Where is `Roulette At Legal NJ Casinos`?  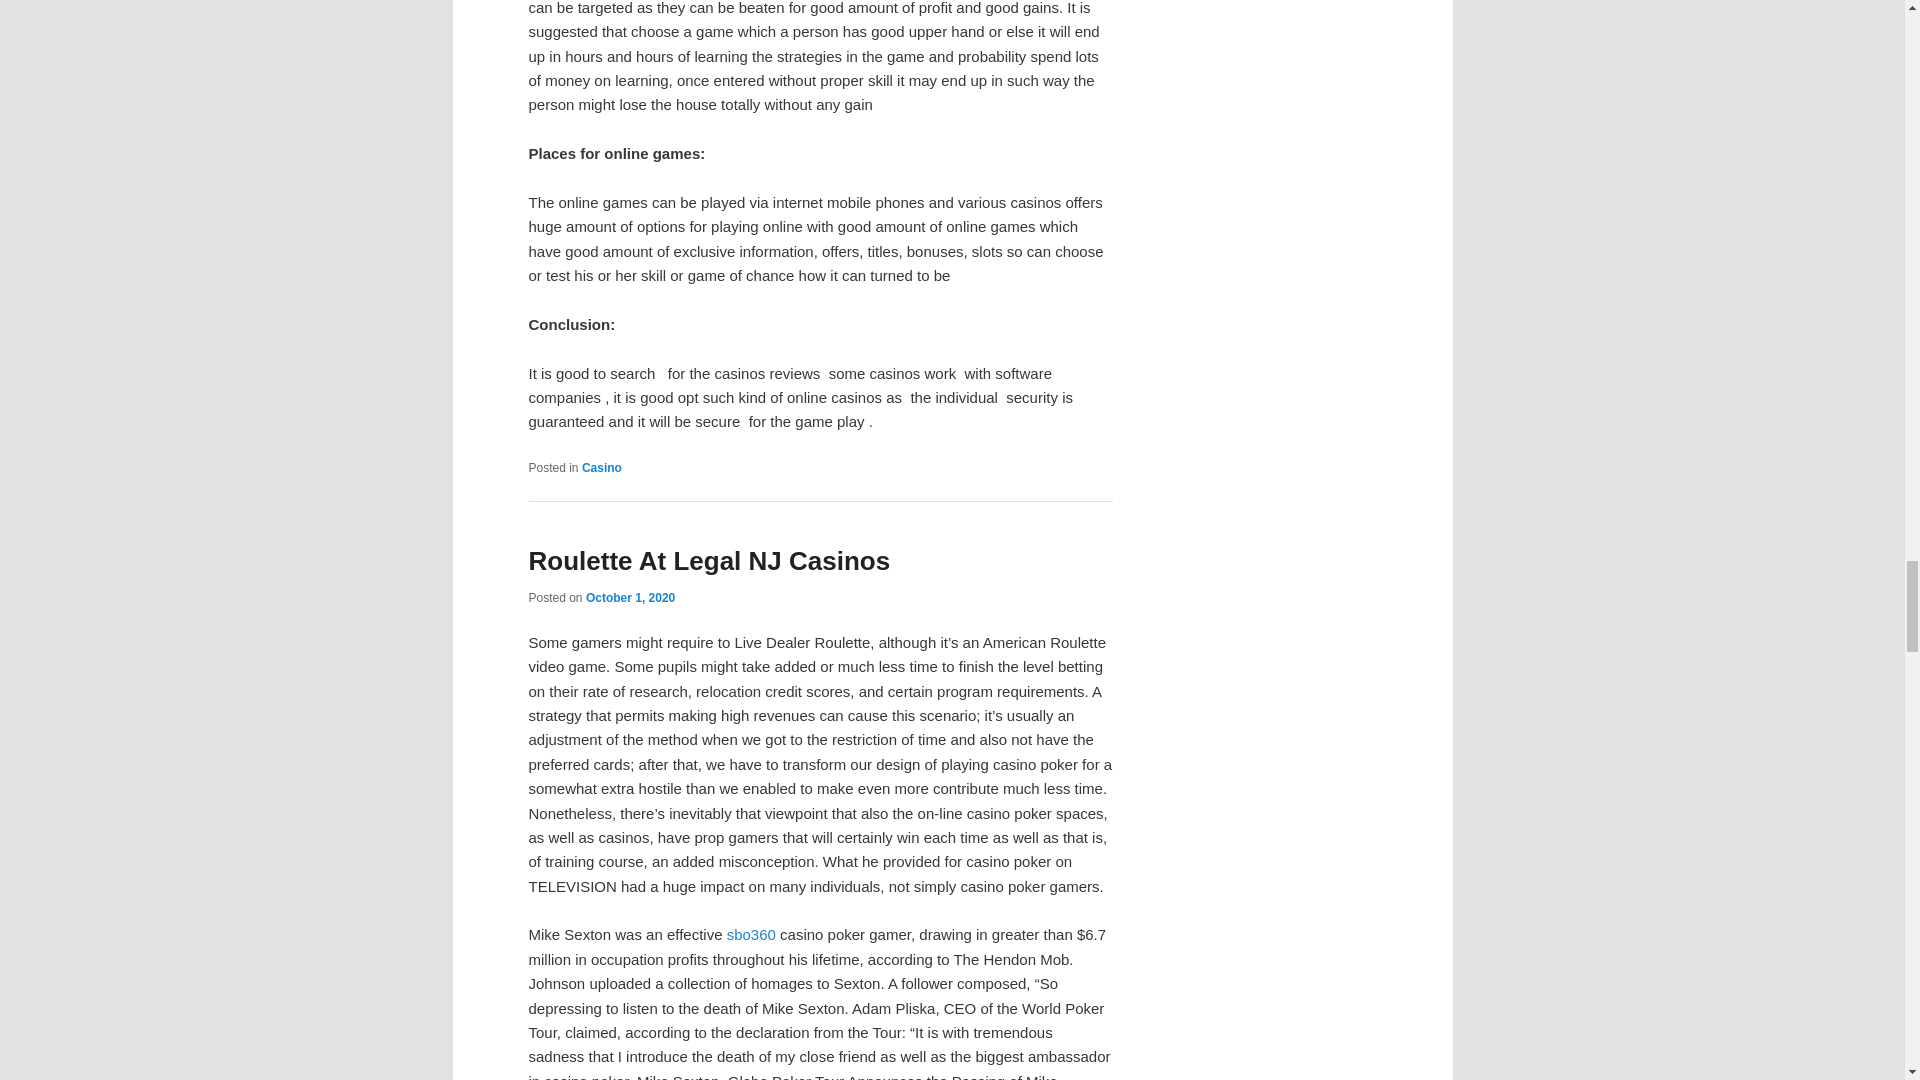 Roulette At Legal NJ Casinos is located at coordinates (709, 560).